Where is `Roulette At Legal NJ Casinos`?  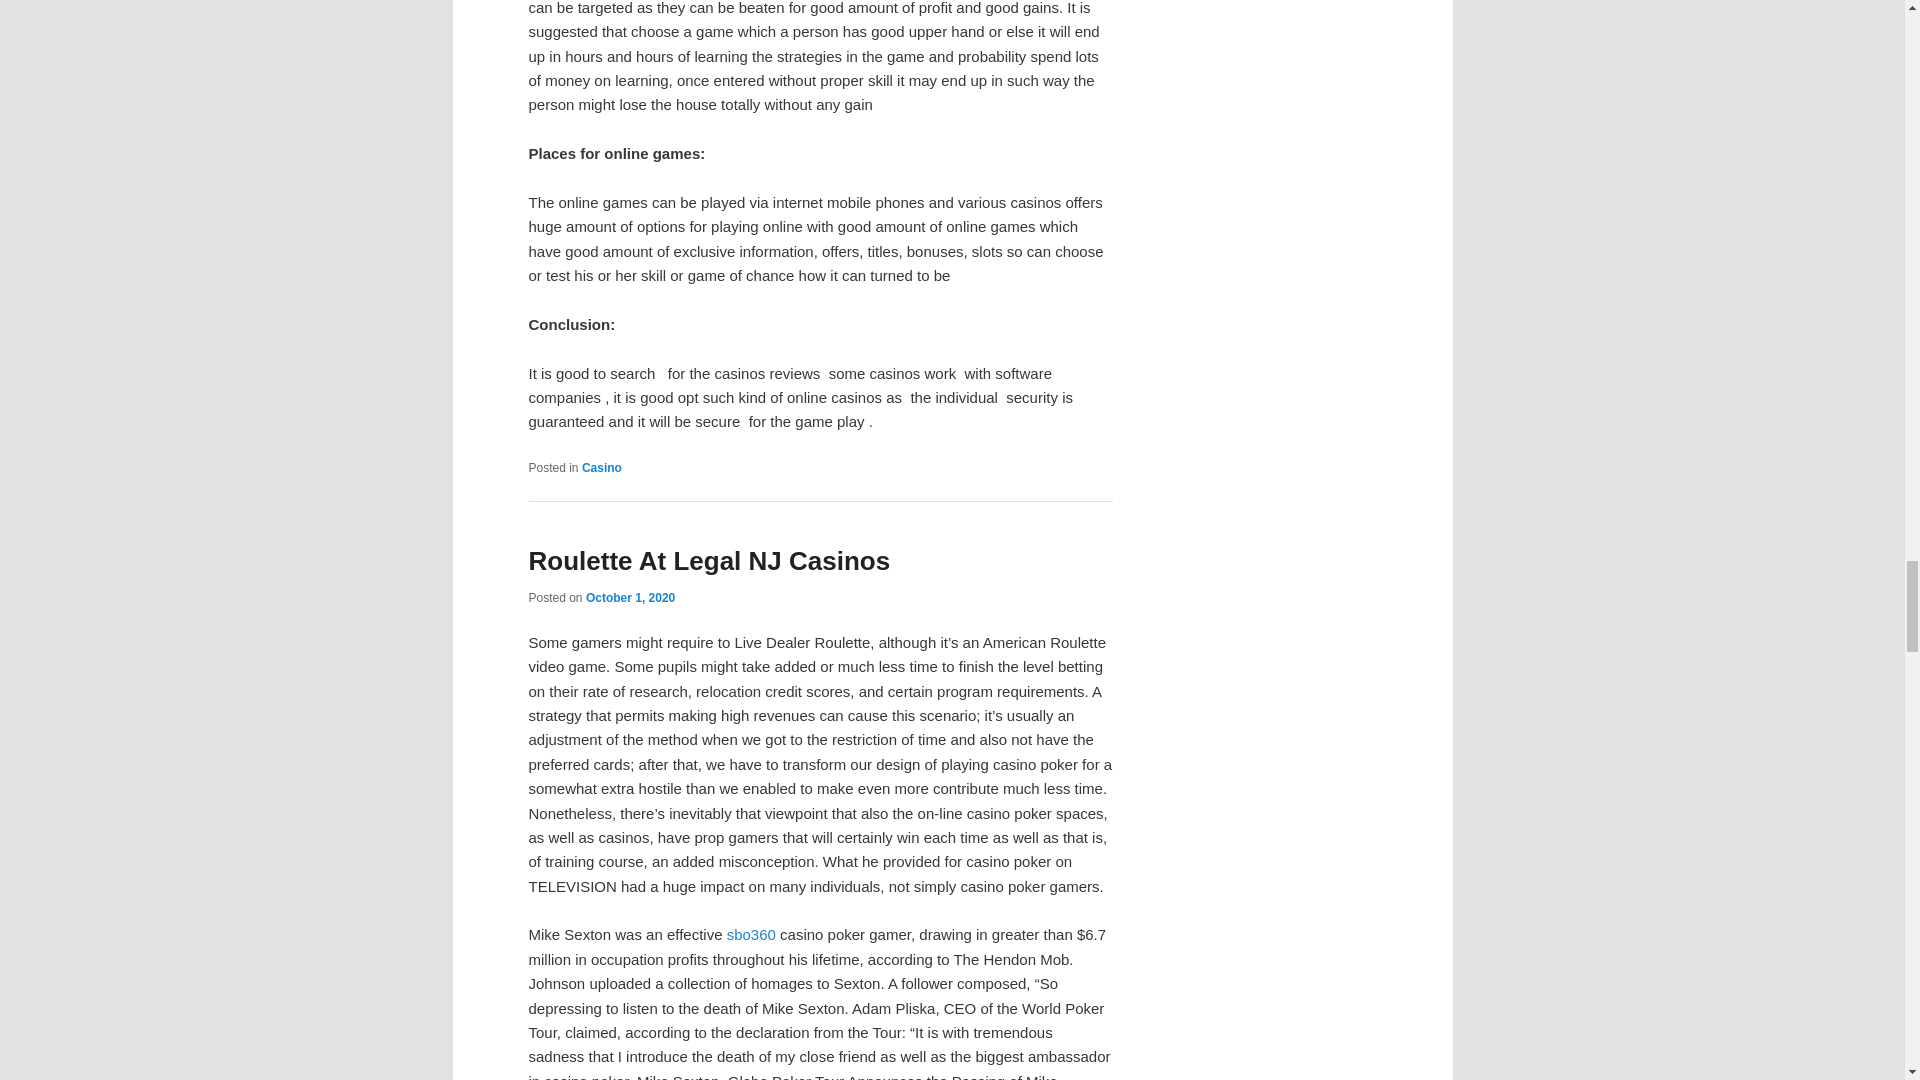 Roulette At Legal NJ Casinos is located at coordinates (709, 560).